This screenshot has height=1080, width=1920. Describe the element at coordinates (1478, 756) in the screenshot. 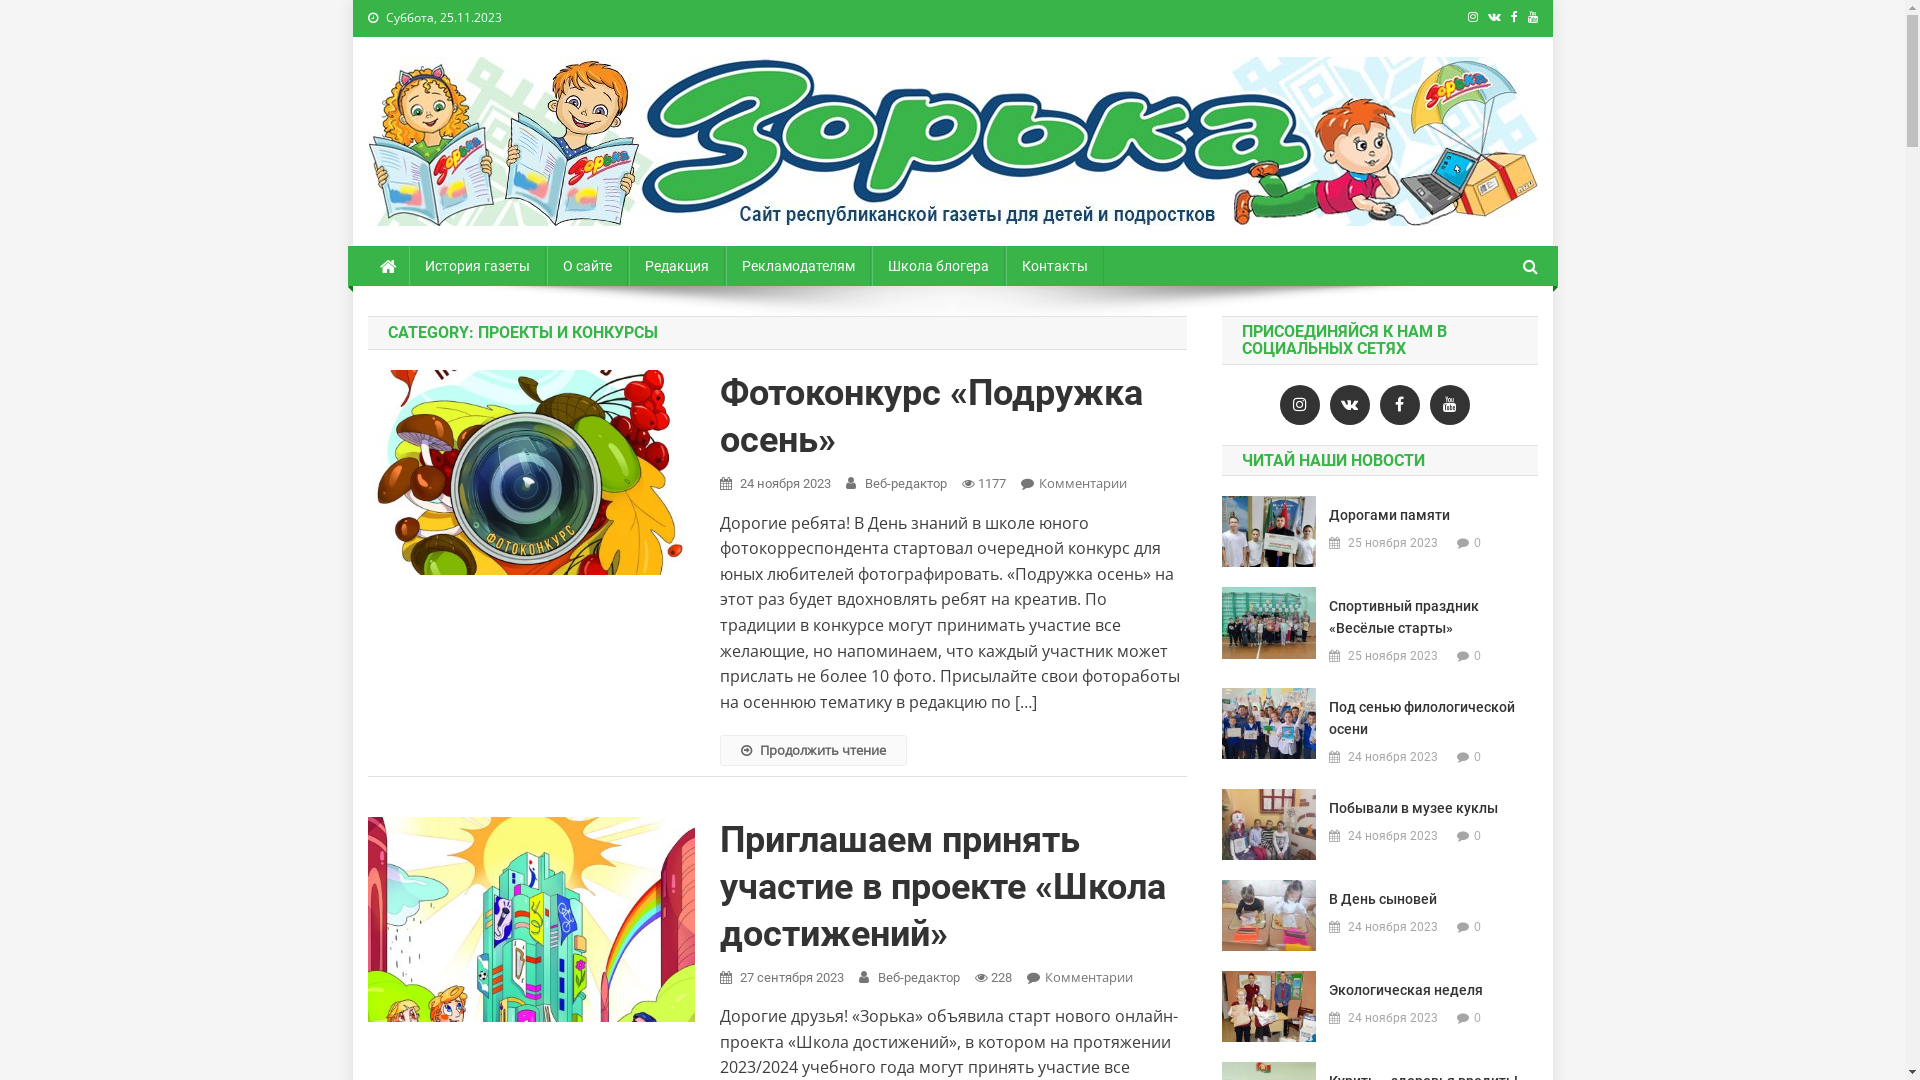

I see `0` at that location.